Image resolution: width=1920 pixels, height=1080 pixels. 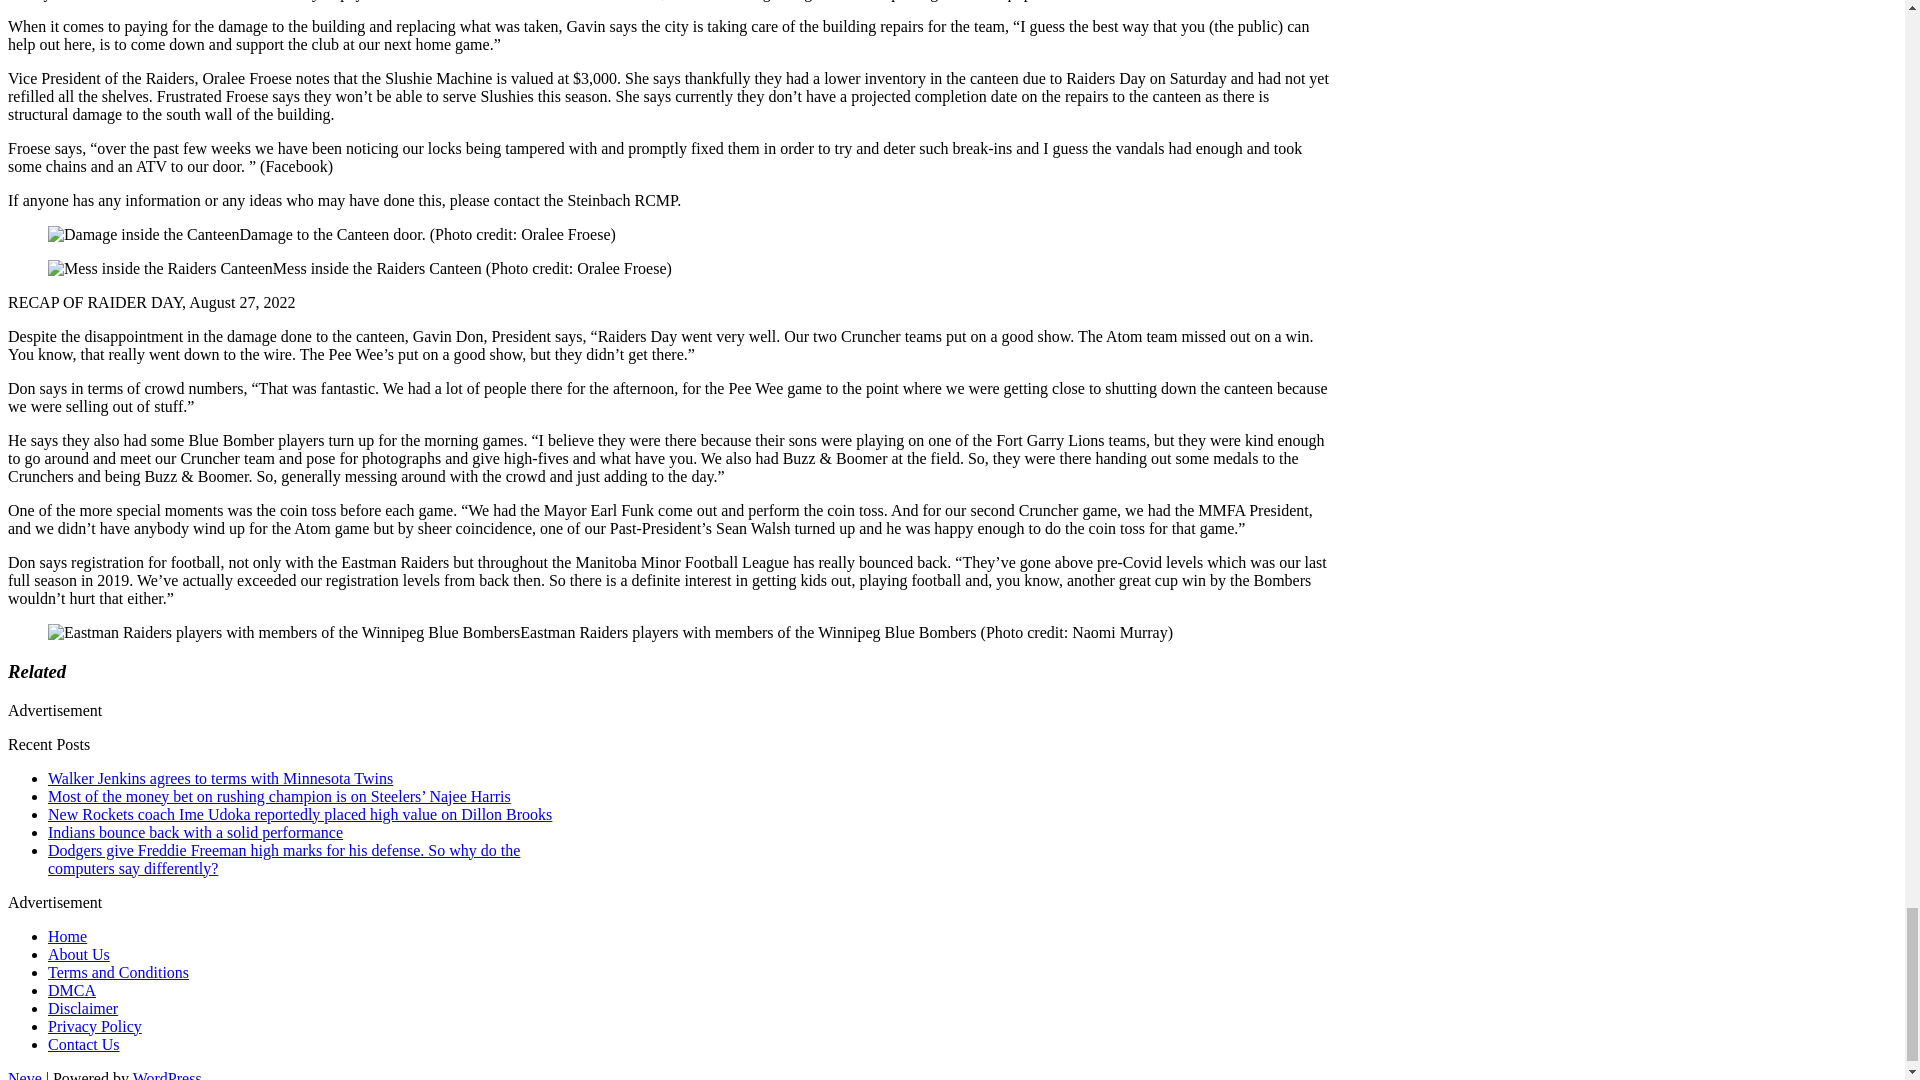 I want to click on Privacy Policy, so click(x=95, y=1026).